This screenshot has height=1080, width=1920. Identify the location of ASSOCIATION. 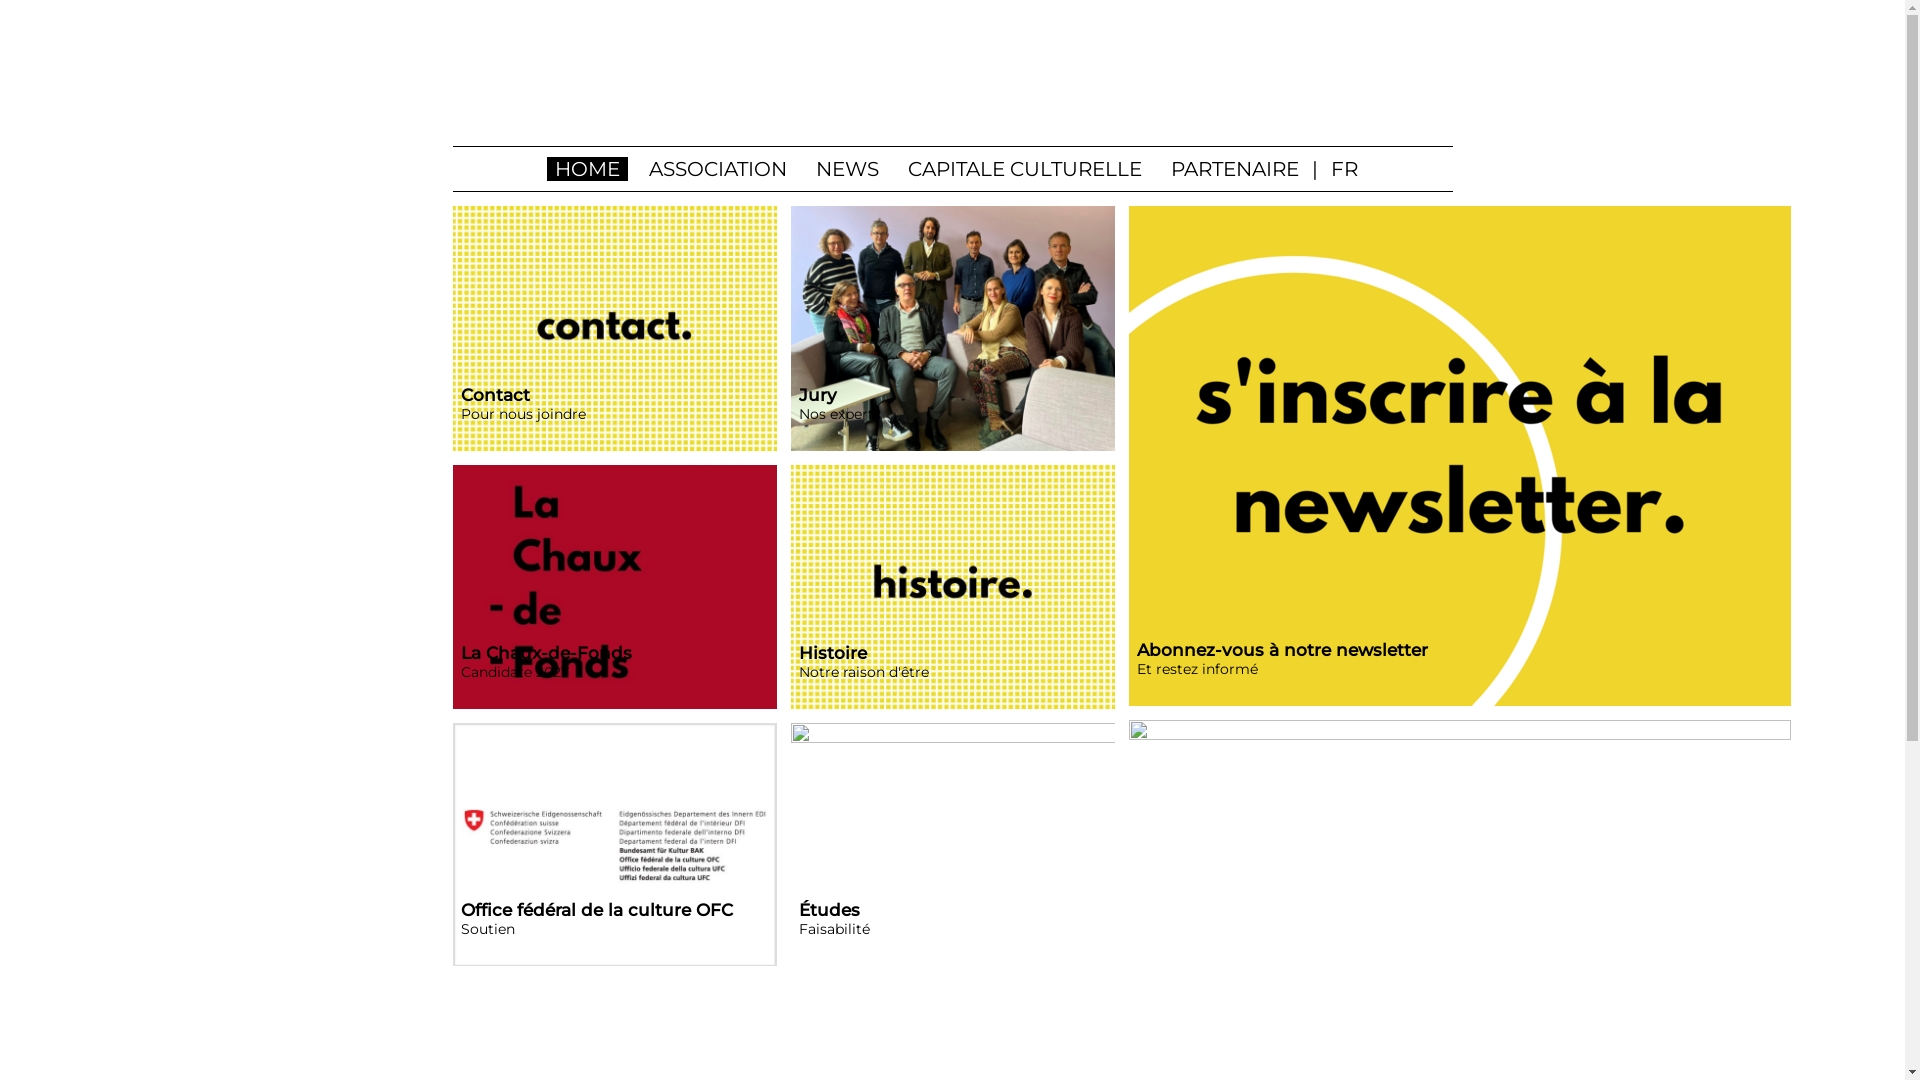
(718, 169).